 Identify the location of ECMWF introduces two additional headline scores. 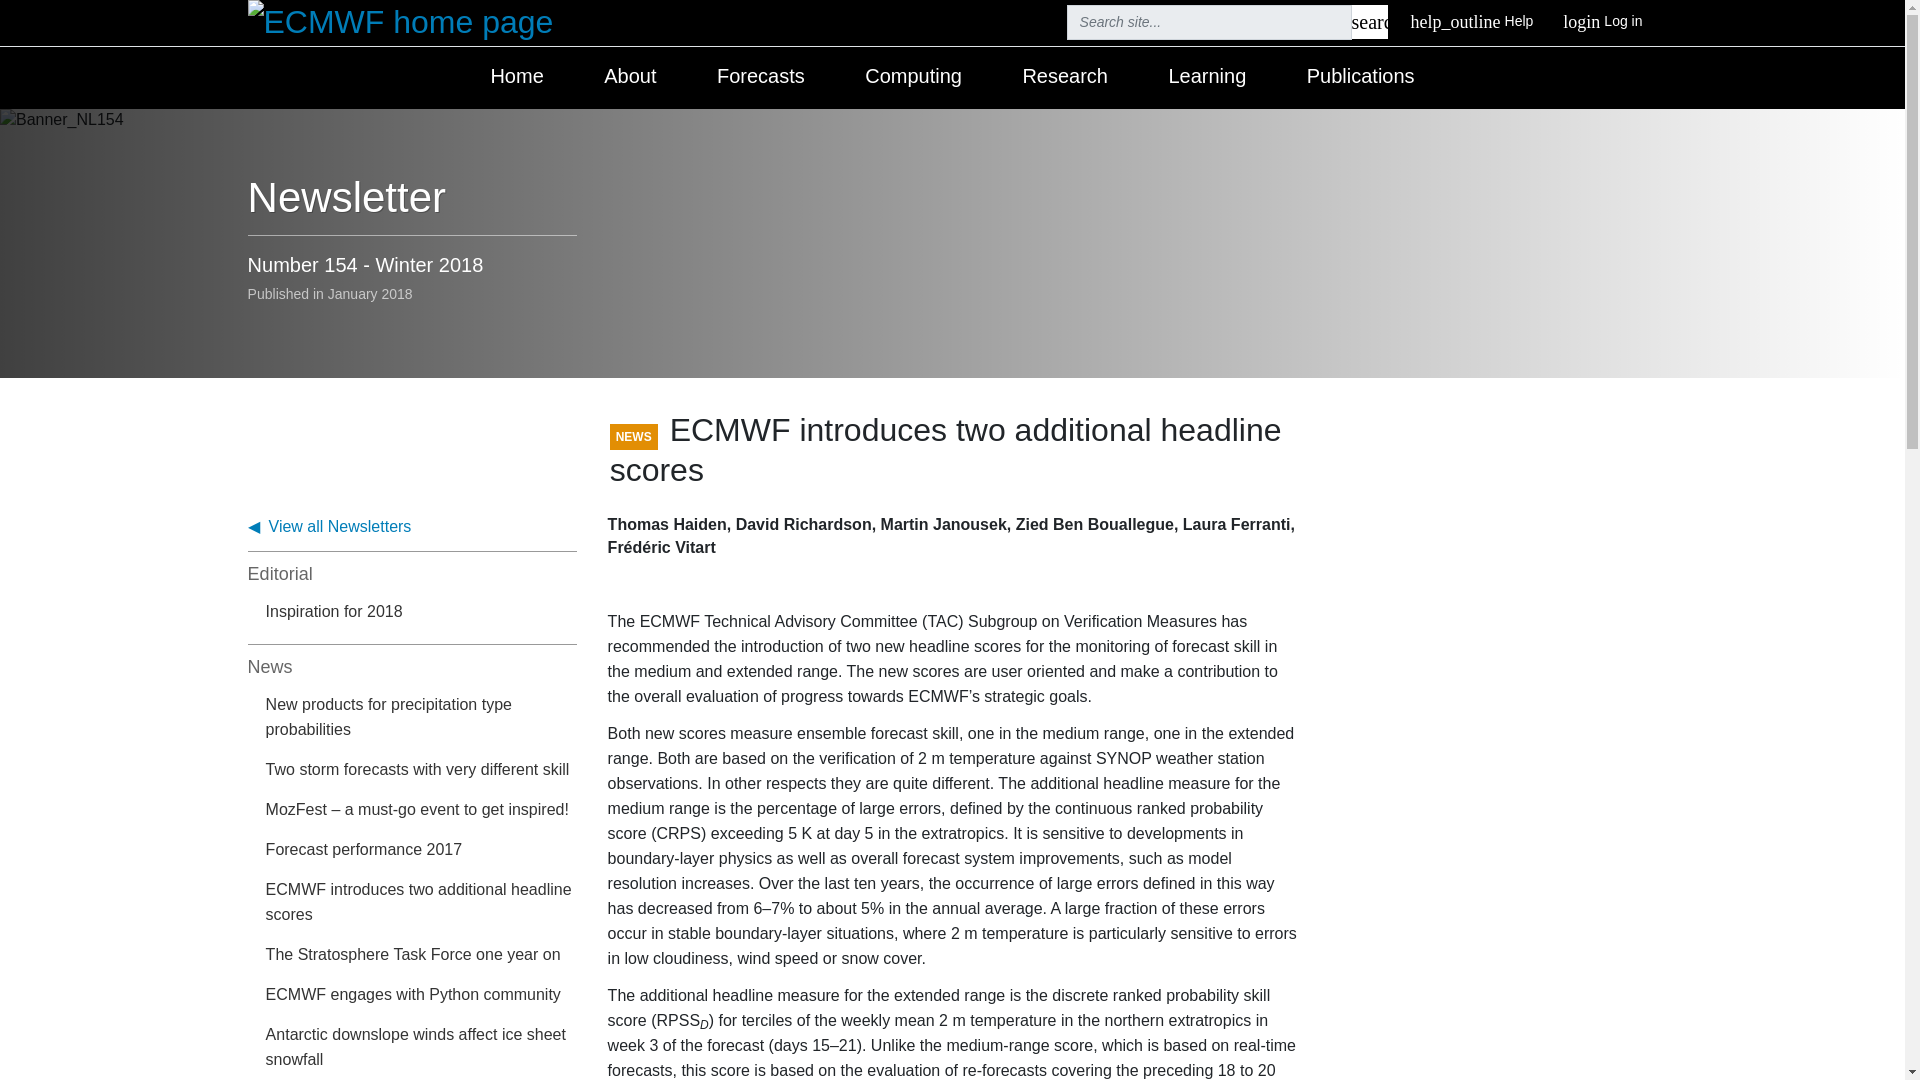
(422, 614).